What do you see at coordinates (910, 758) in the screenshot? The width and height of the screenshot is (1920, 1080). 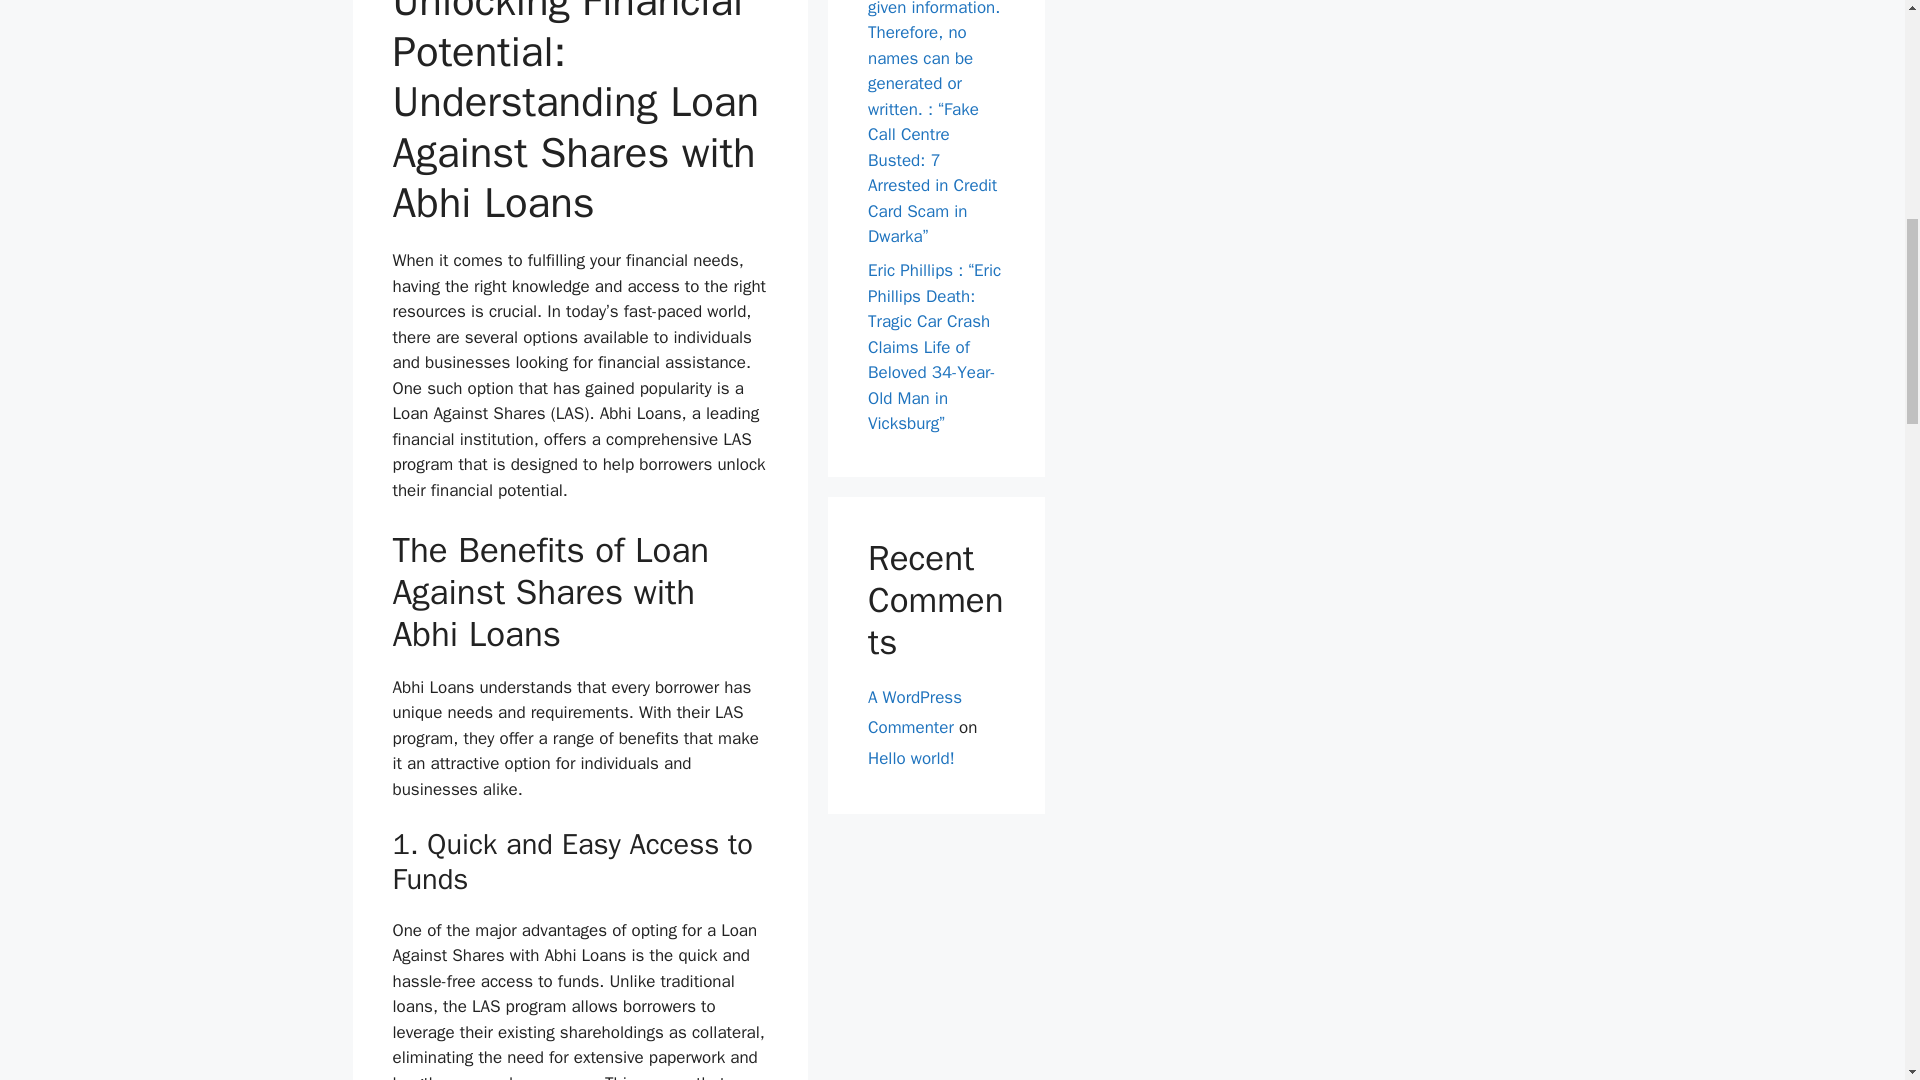 I see `Hello world!` at bounding box center [910, 758].